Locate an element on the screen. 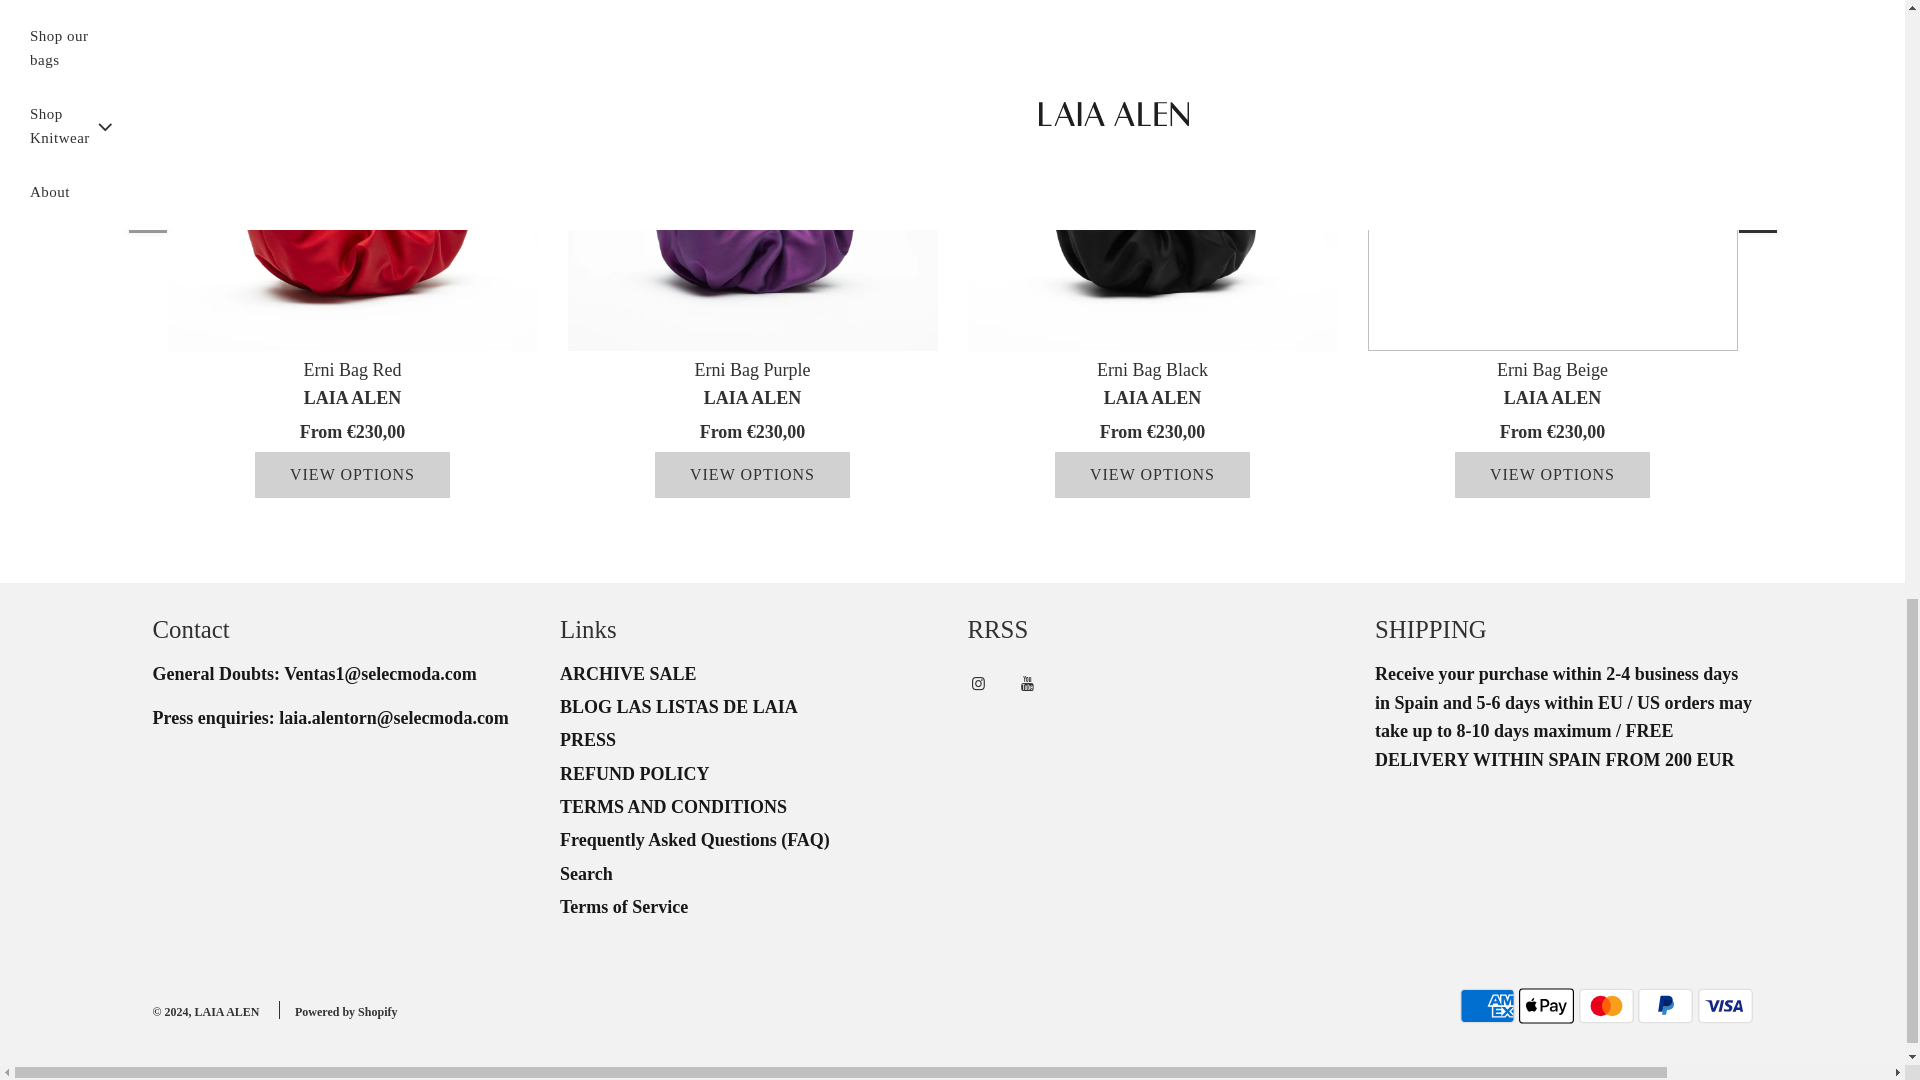  Apple Pay is located at coordinates (1546, 1006).